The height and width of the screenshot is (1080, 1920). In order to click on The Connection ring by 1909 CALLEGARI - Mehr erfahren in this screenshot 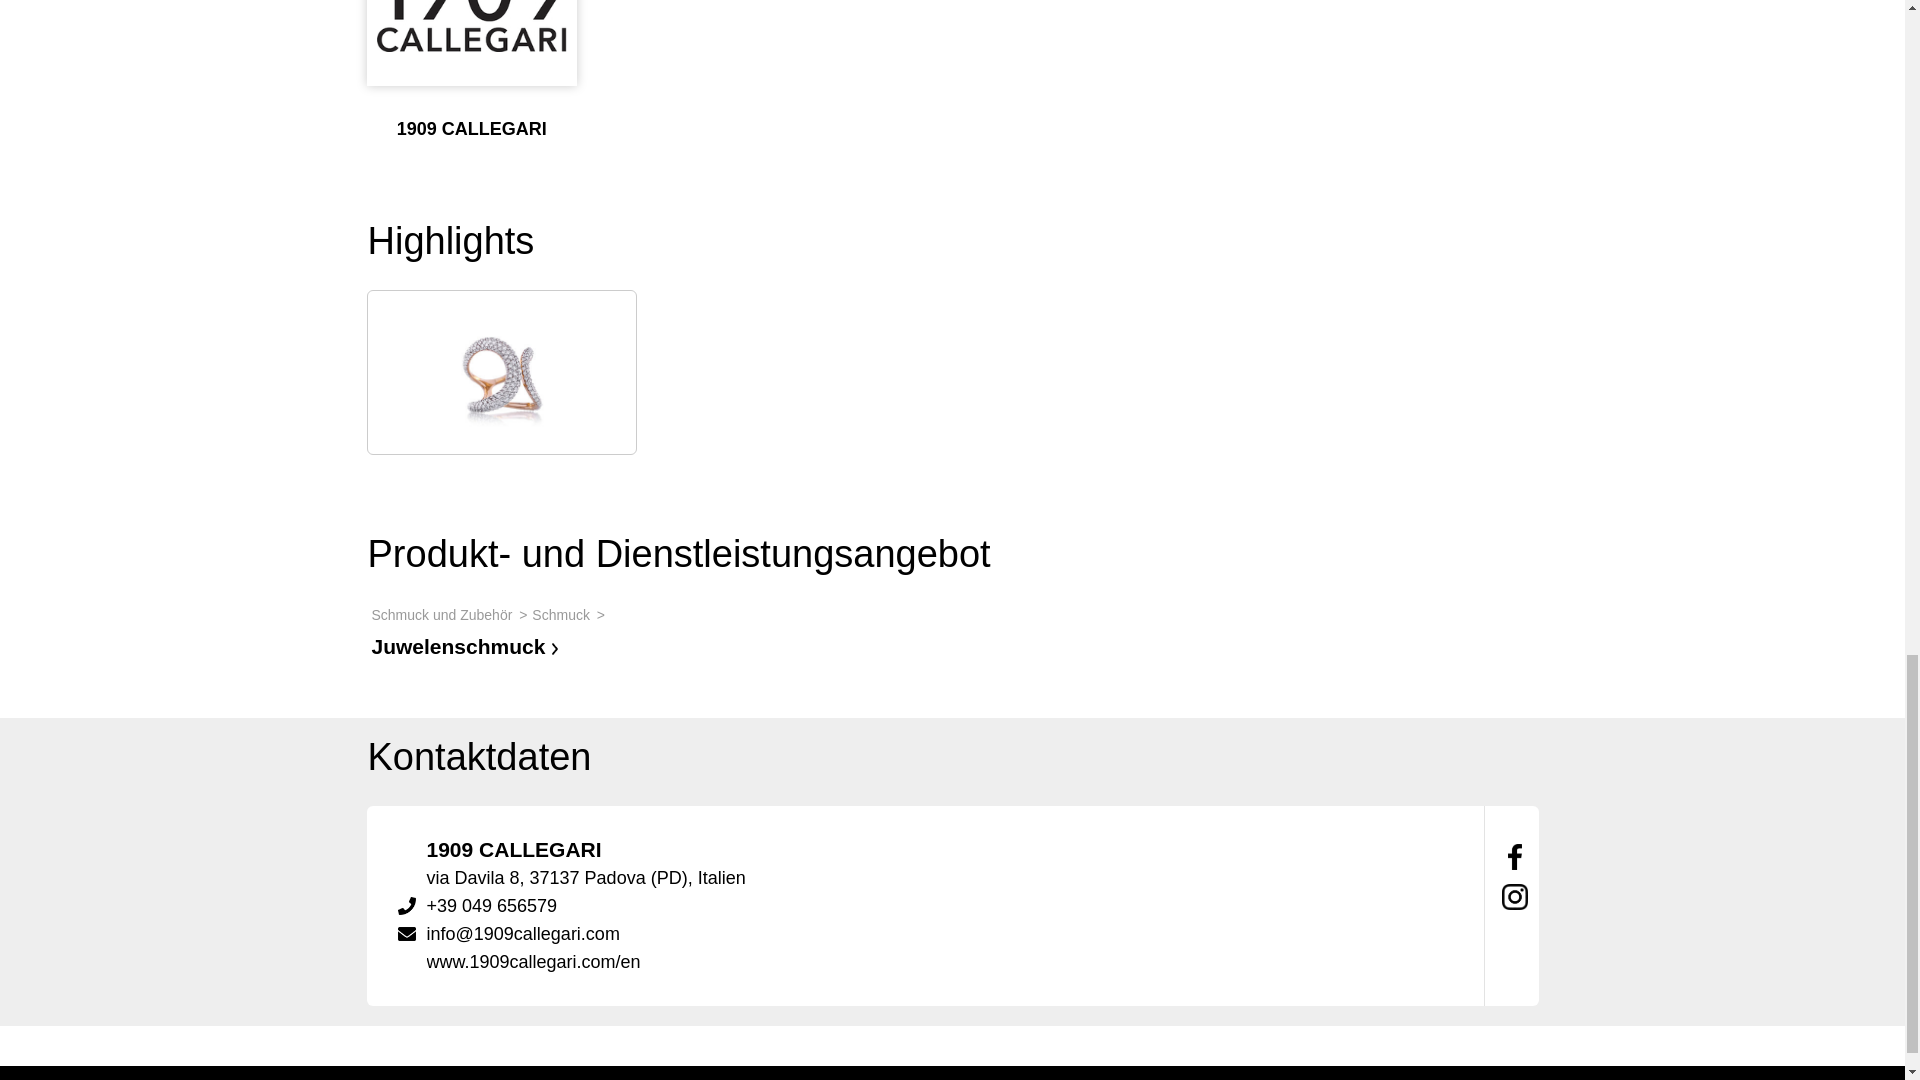, I will do `click(502, 372)`.